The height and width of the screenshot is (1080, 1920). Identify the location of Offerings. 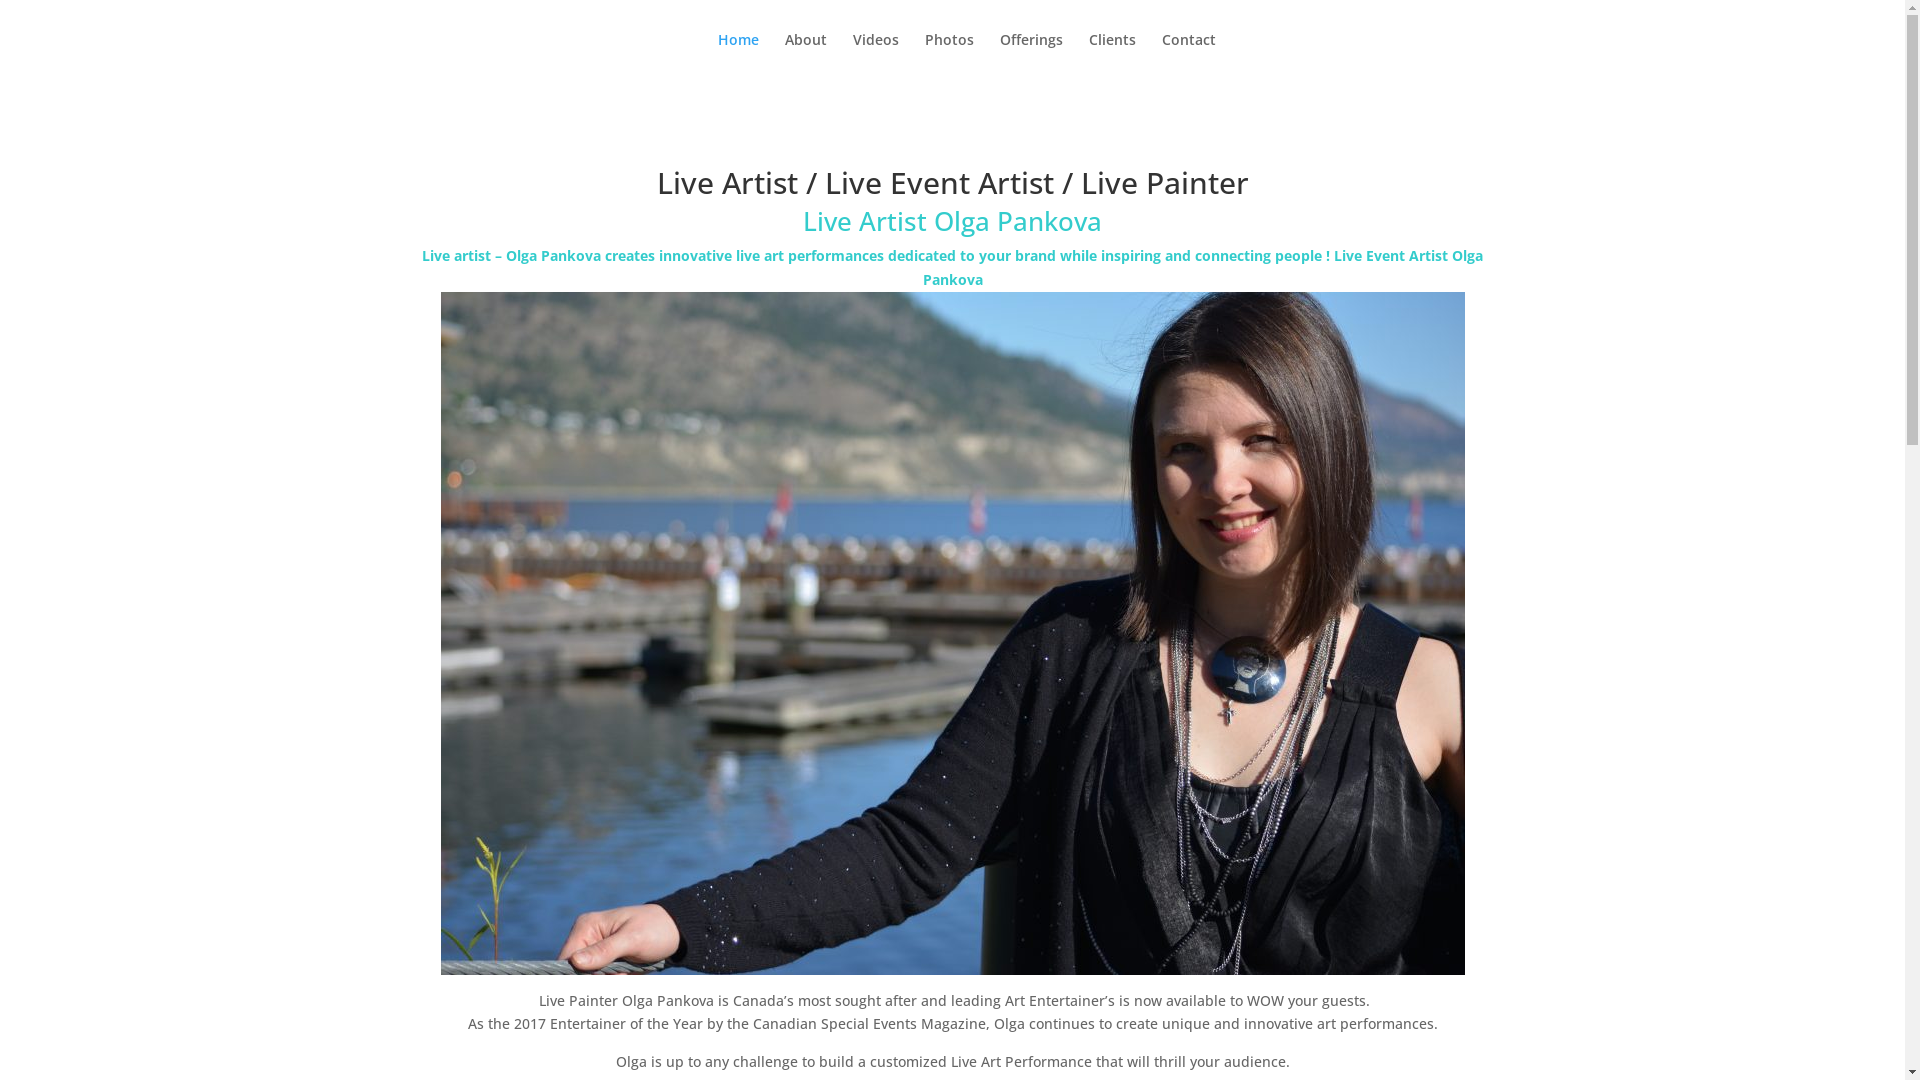
(1032, 56).